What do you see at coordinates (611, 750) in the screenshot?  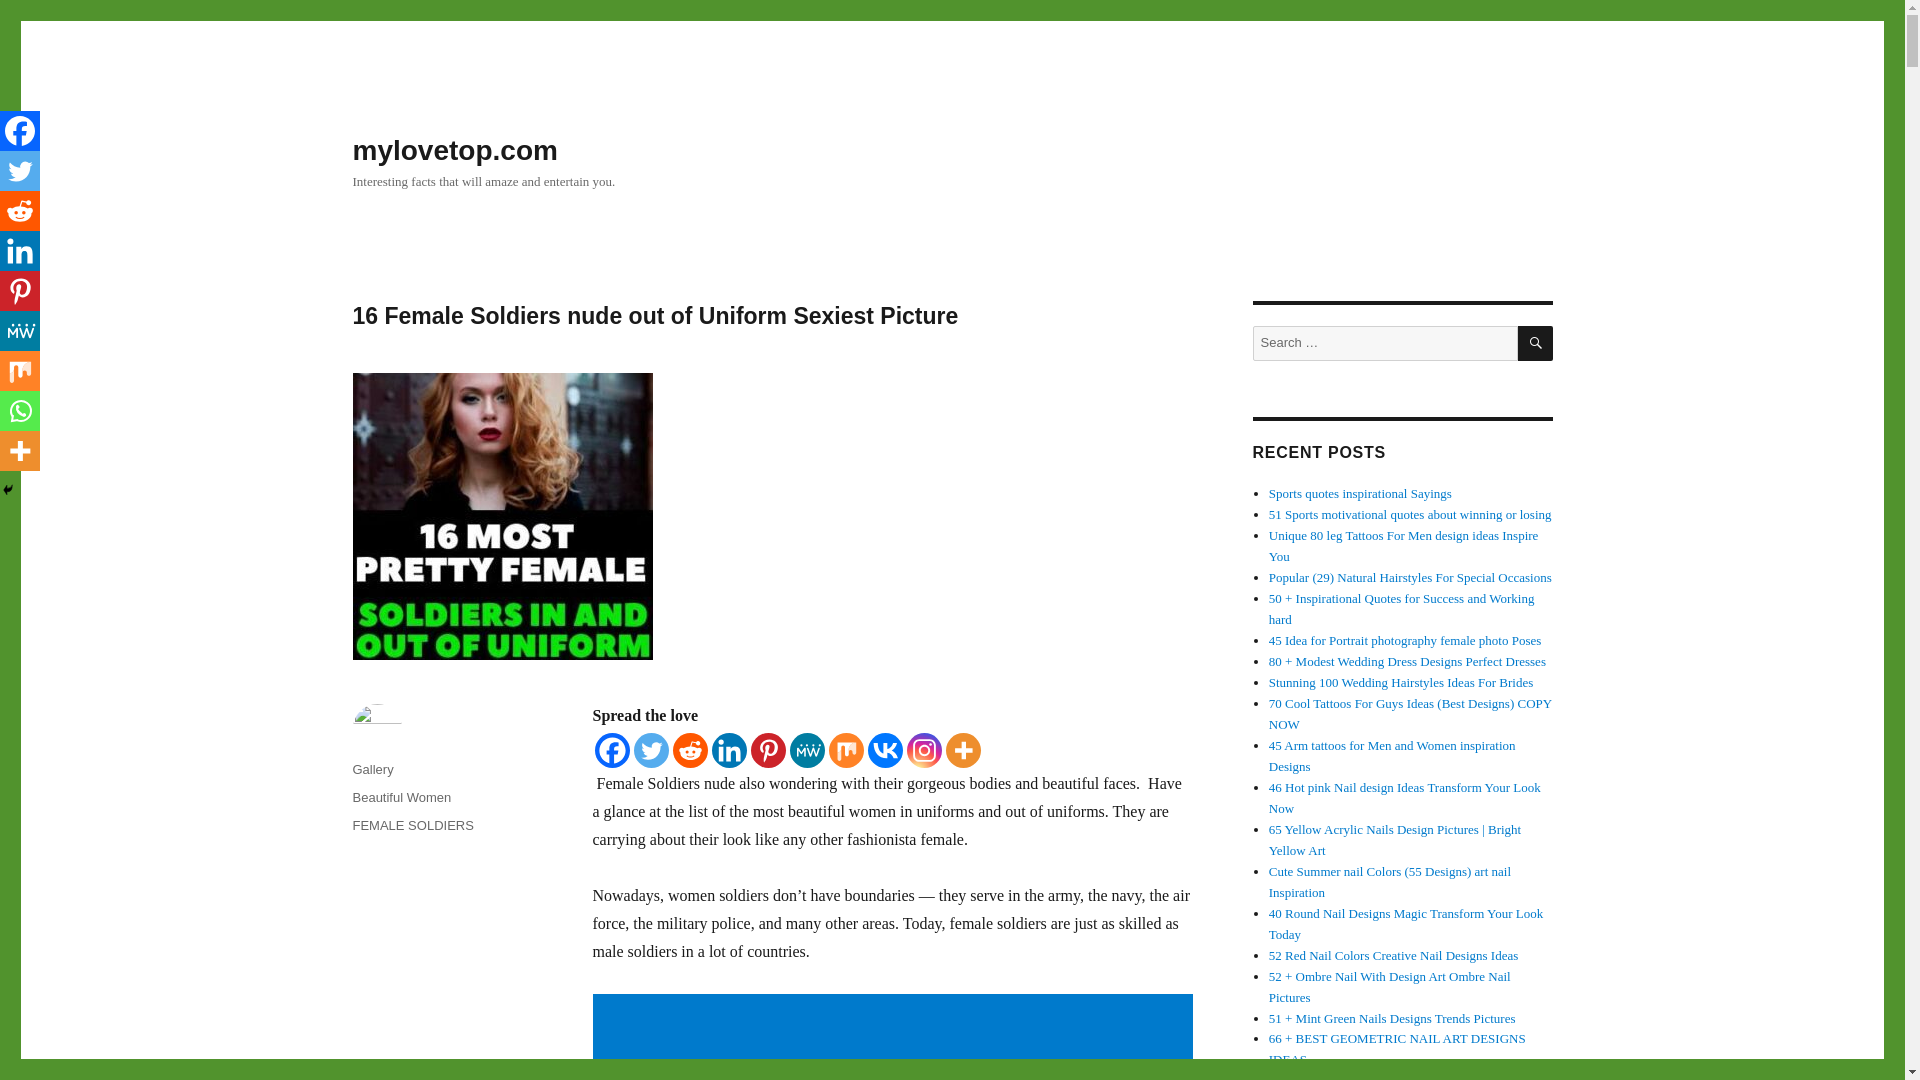 I see `Facebook` at bounding box center [611, 750].